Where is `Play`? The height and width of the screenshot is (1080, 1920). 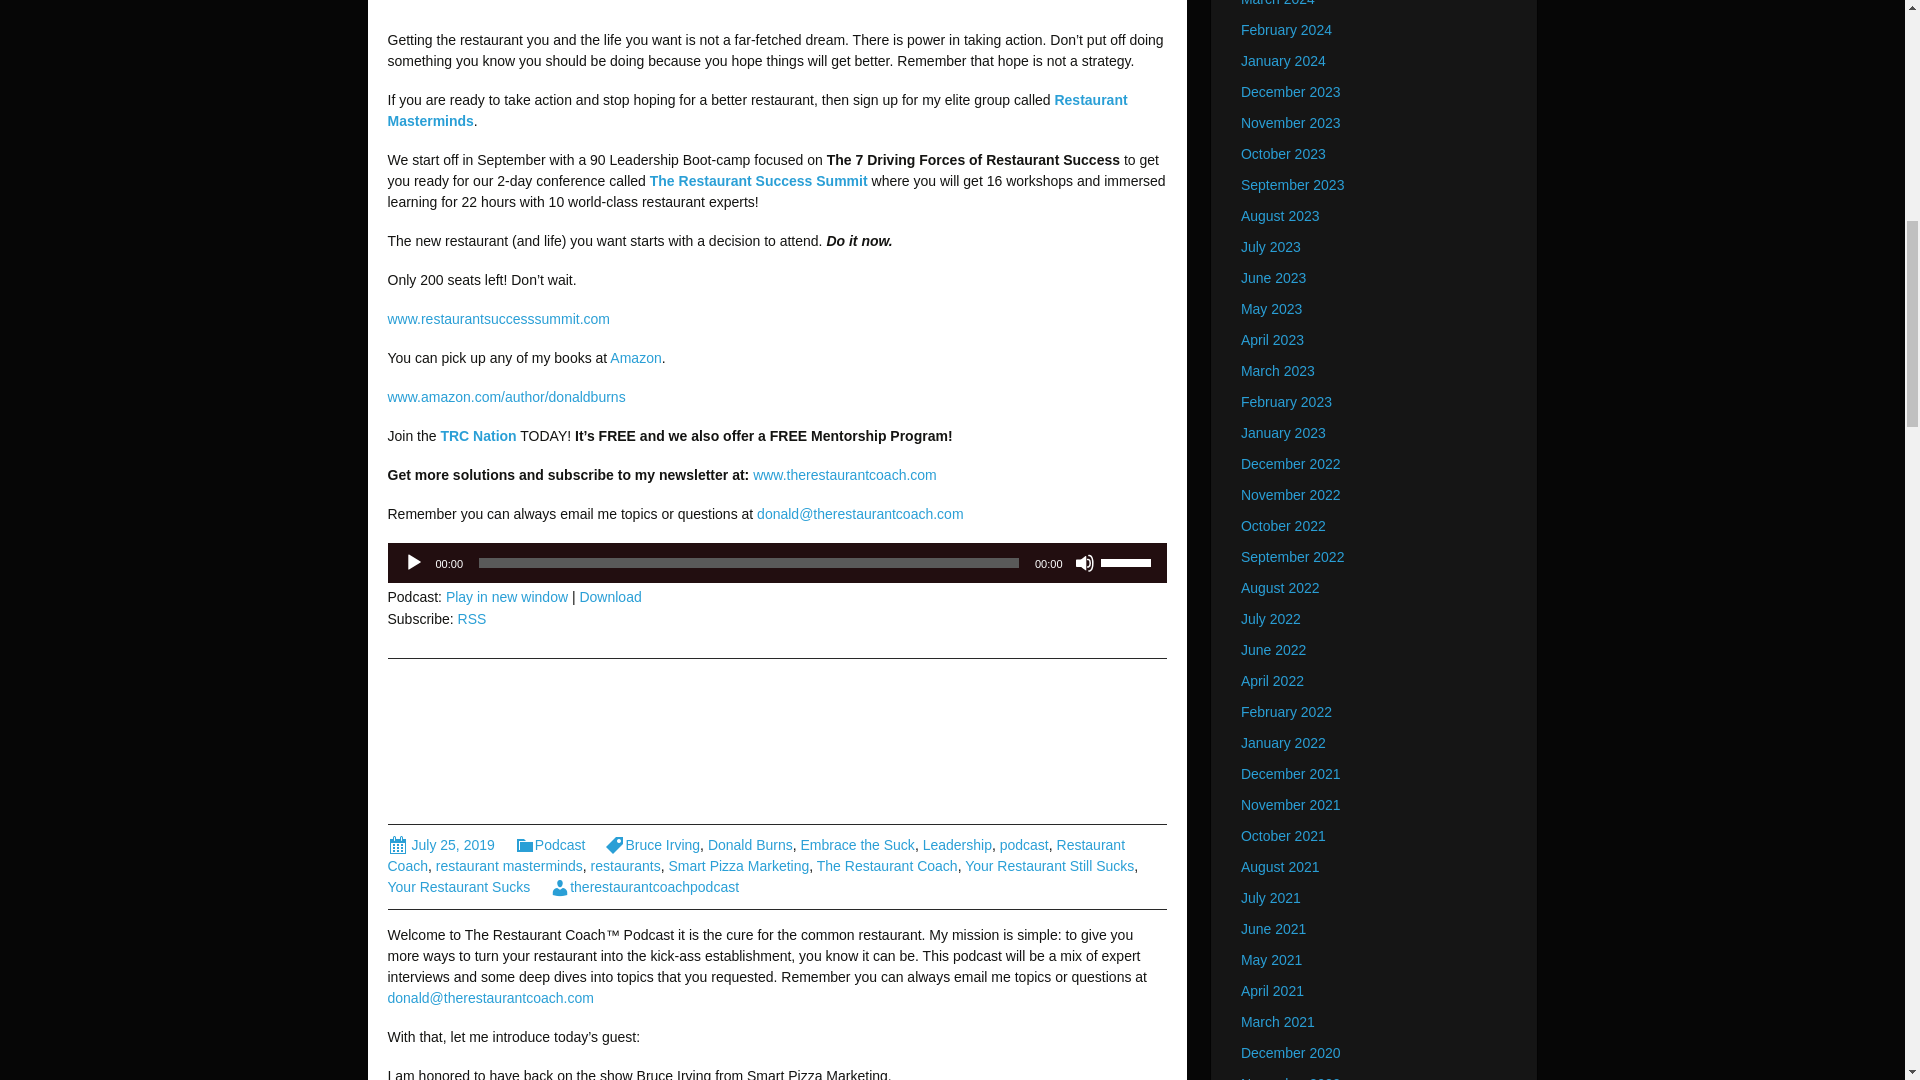
Play is located at coordinates (414, 562).